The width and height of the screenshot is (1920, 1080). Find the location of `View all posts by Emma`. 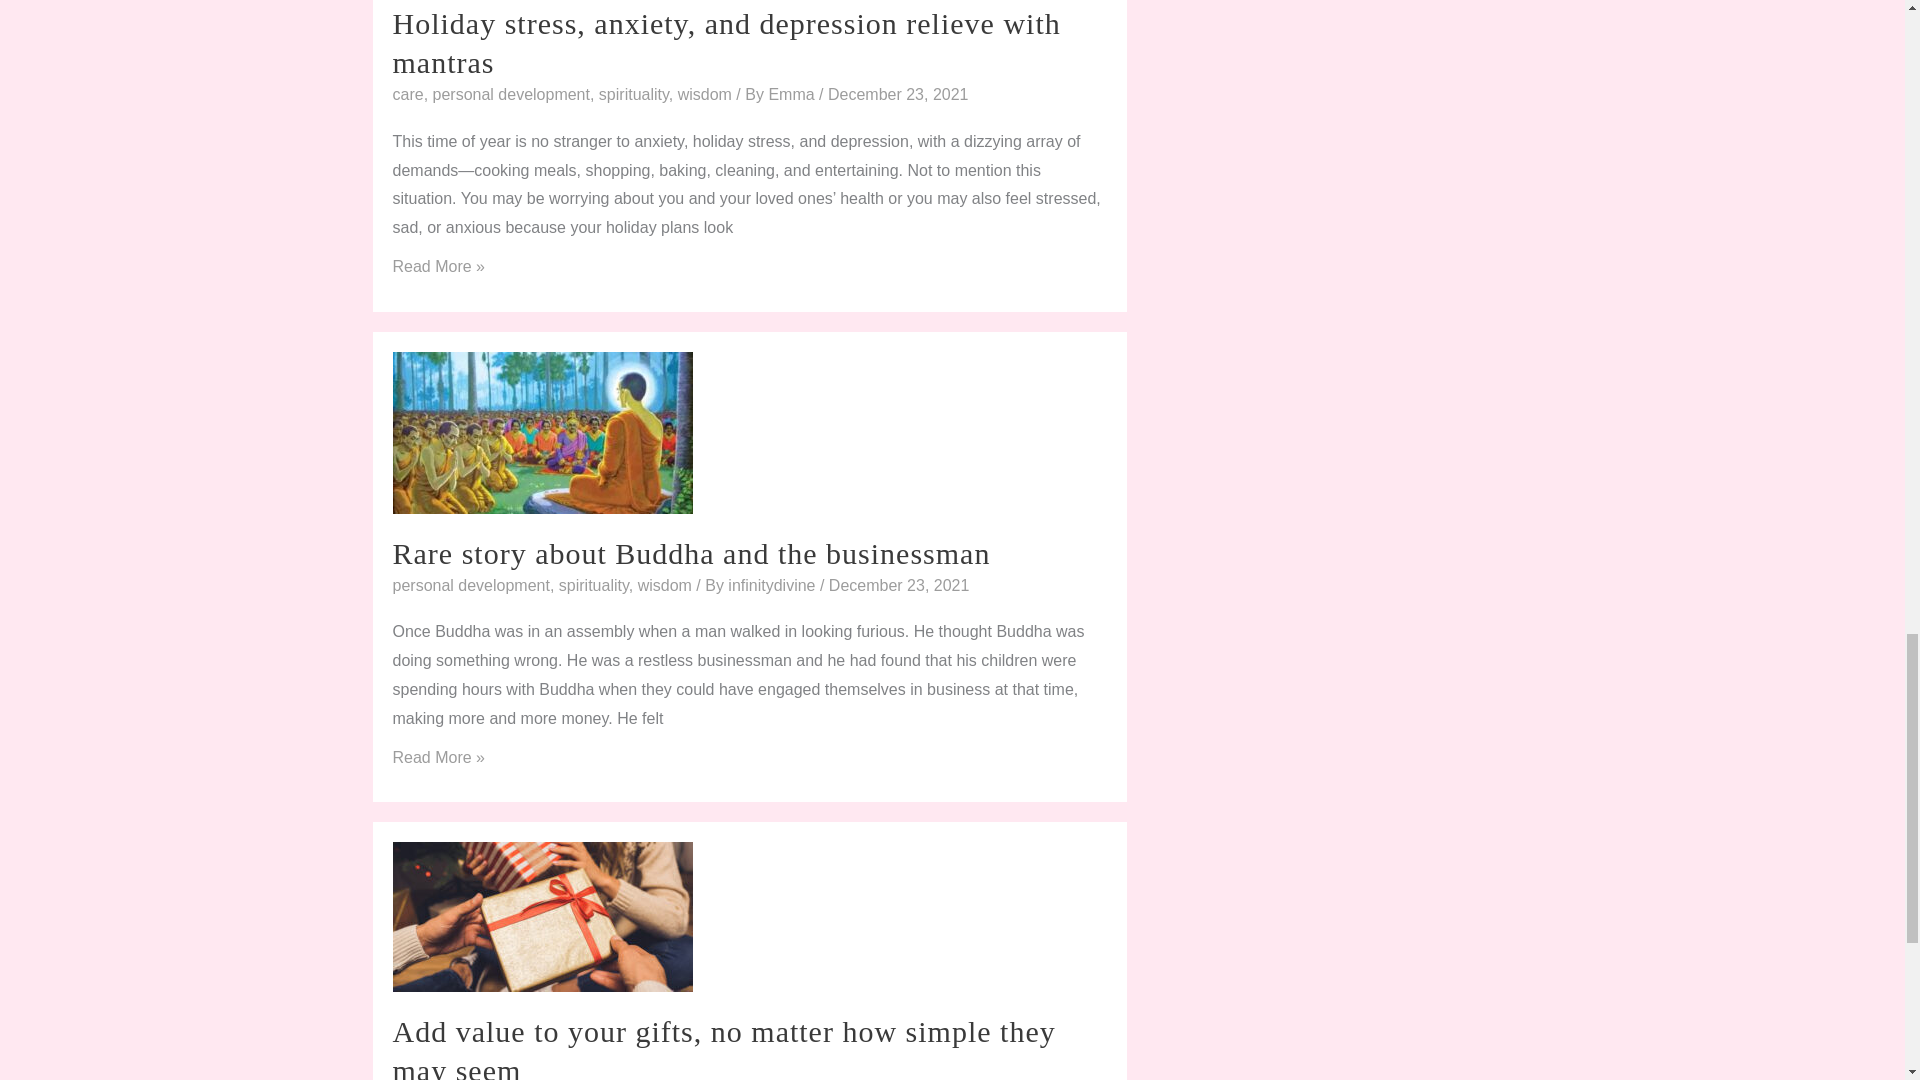

View all posts by Emma is located at coordinates (794, 94).